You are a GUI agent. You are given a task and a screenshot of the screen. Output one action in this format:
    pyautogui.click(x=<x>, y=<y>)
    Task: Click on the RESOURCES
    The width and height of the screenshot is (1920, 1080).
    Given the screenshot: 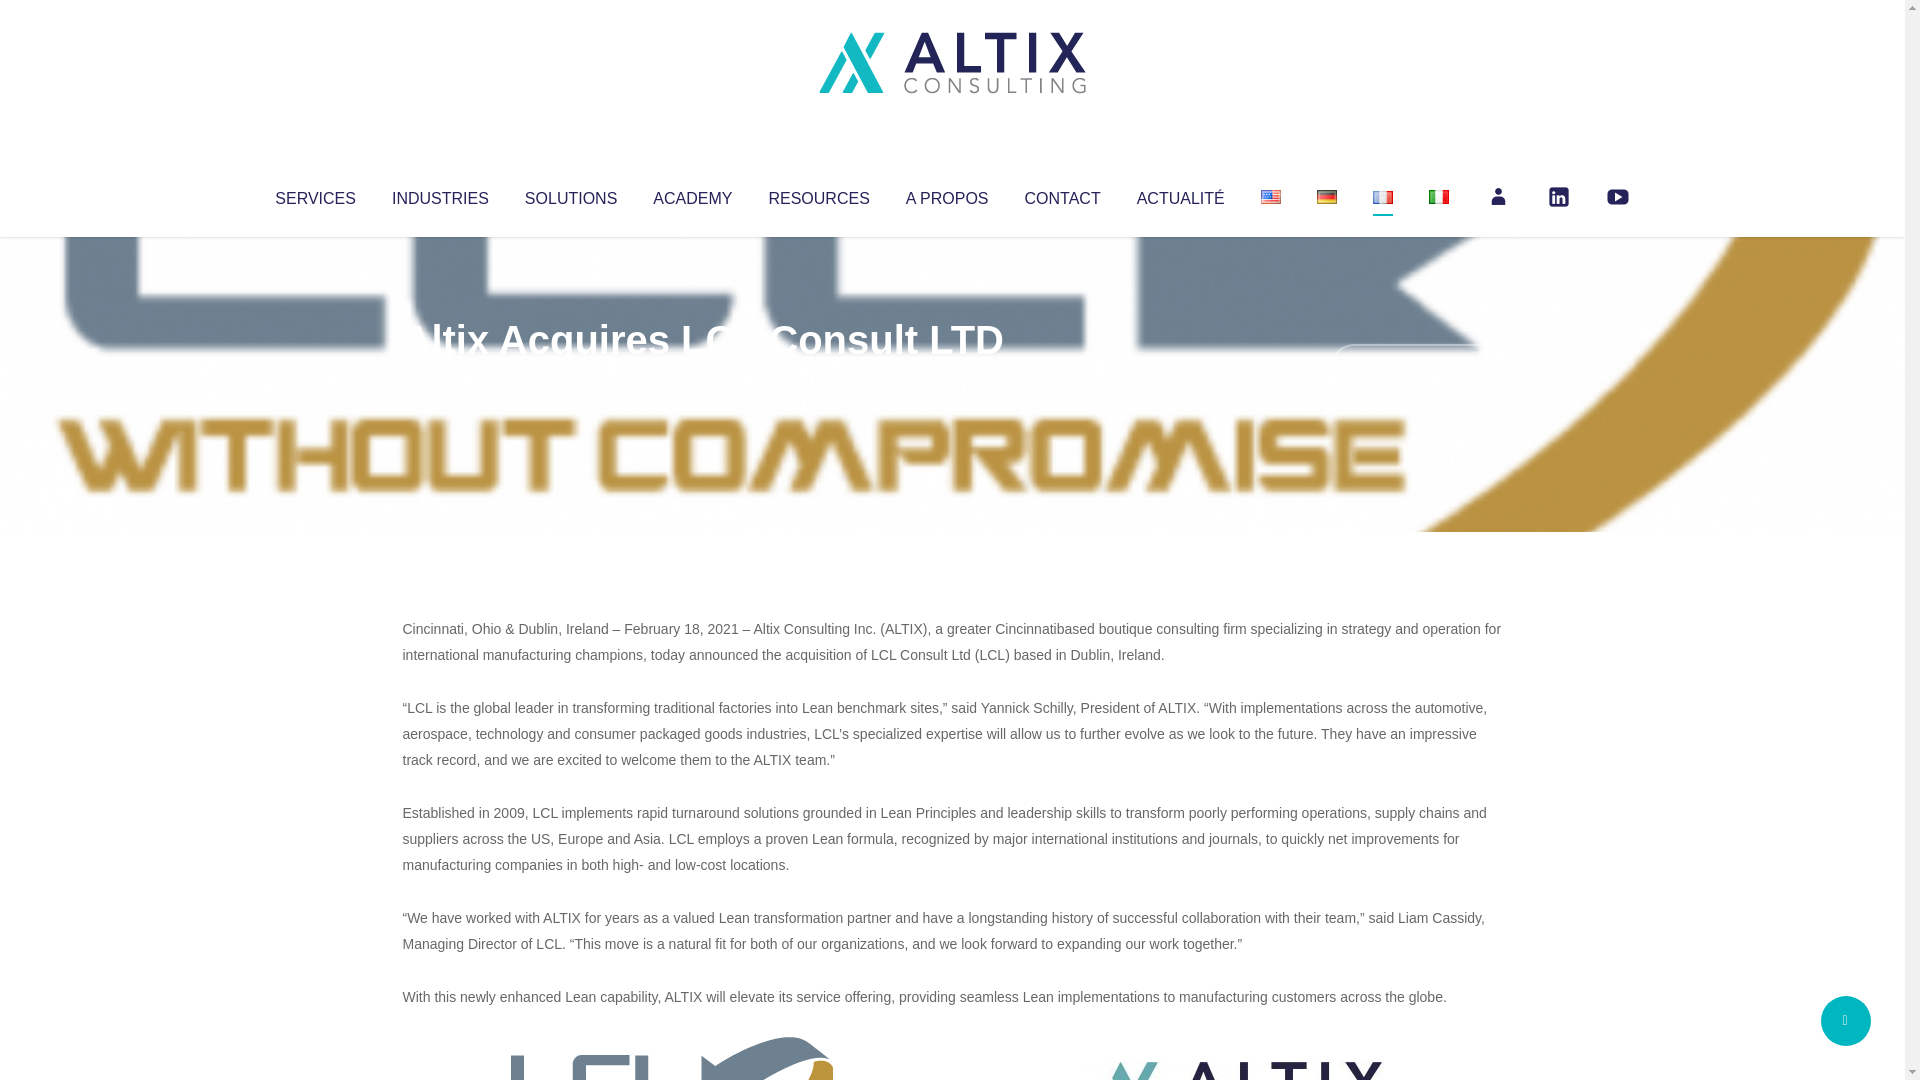 What is the action you would take?
    pyautogui.click(x=818, y=194)
    